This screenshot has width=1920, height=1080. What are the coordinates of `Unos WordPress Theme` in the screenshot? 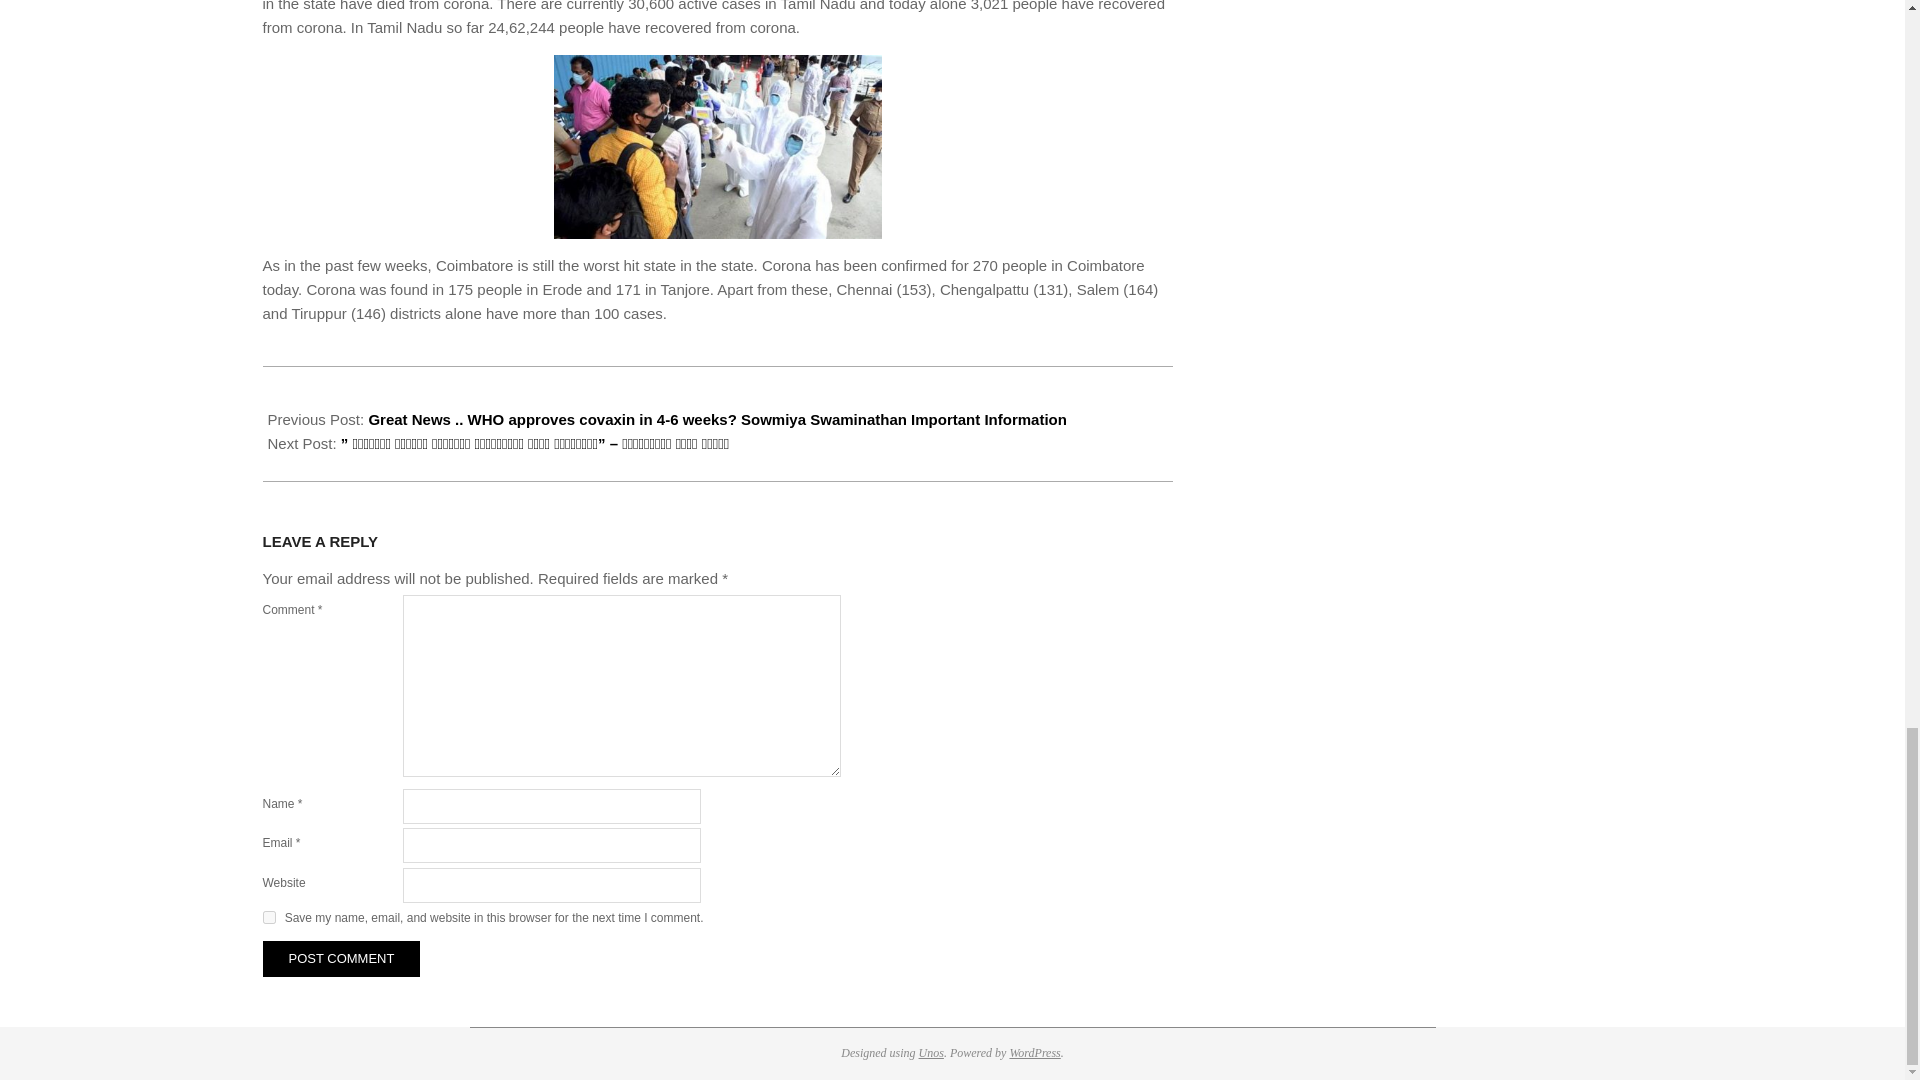 It's located at (932, 1052).